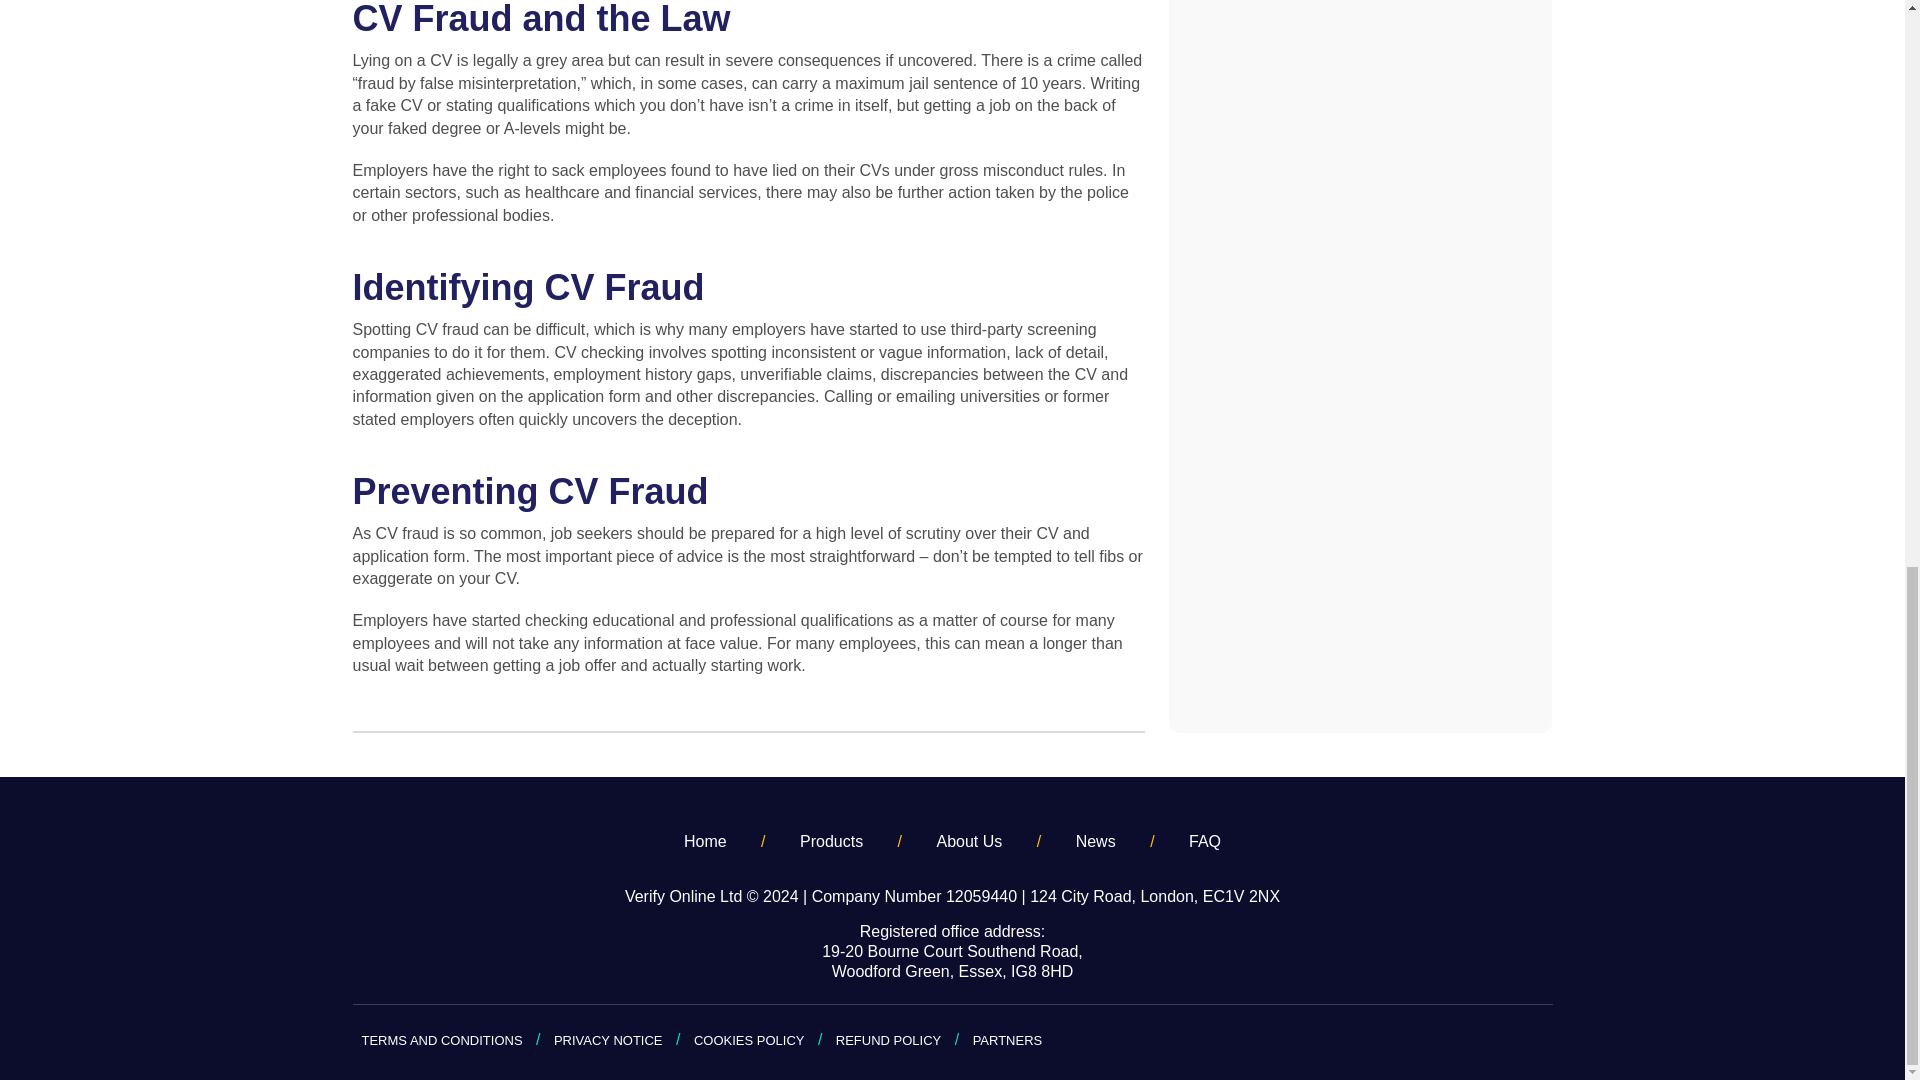 The image size is (1920, 1080). What do you see at coordinates (1008, 1040) in the screenshot?
I see `PARTNERS` at bounding box center [1008, 1040].